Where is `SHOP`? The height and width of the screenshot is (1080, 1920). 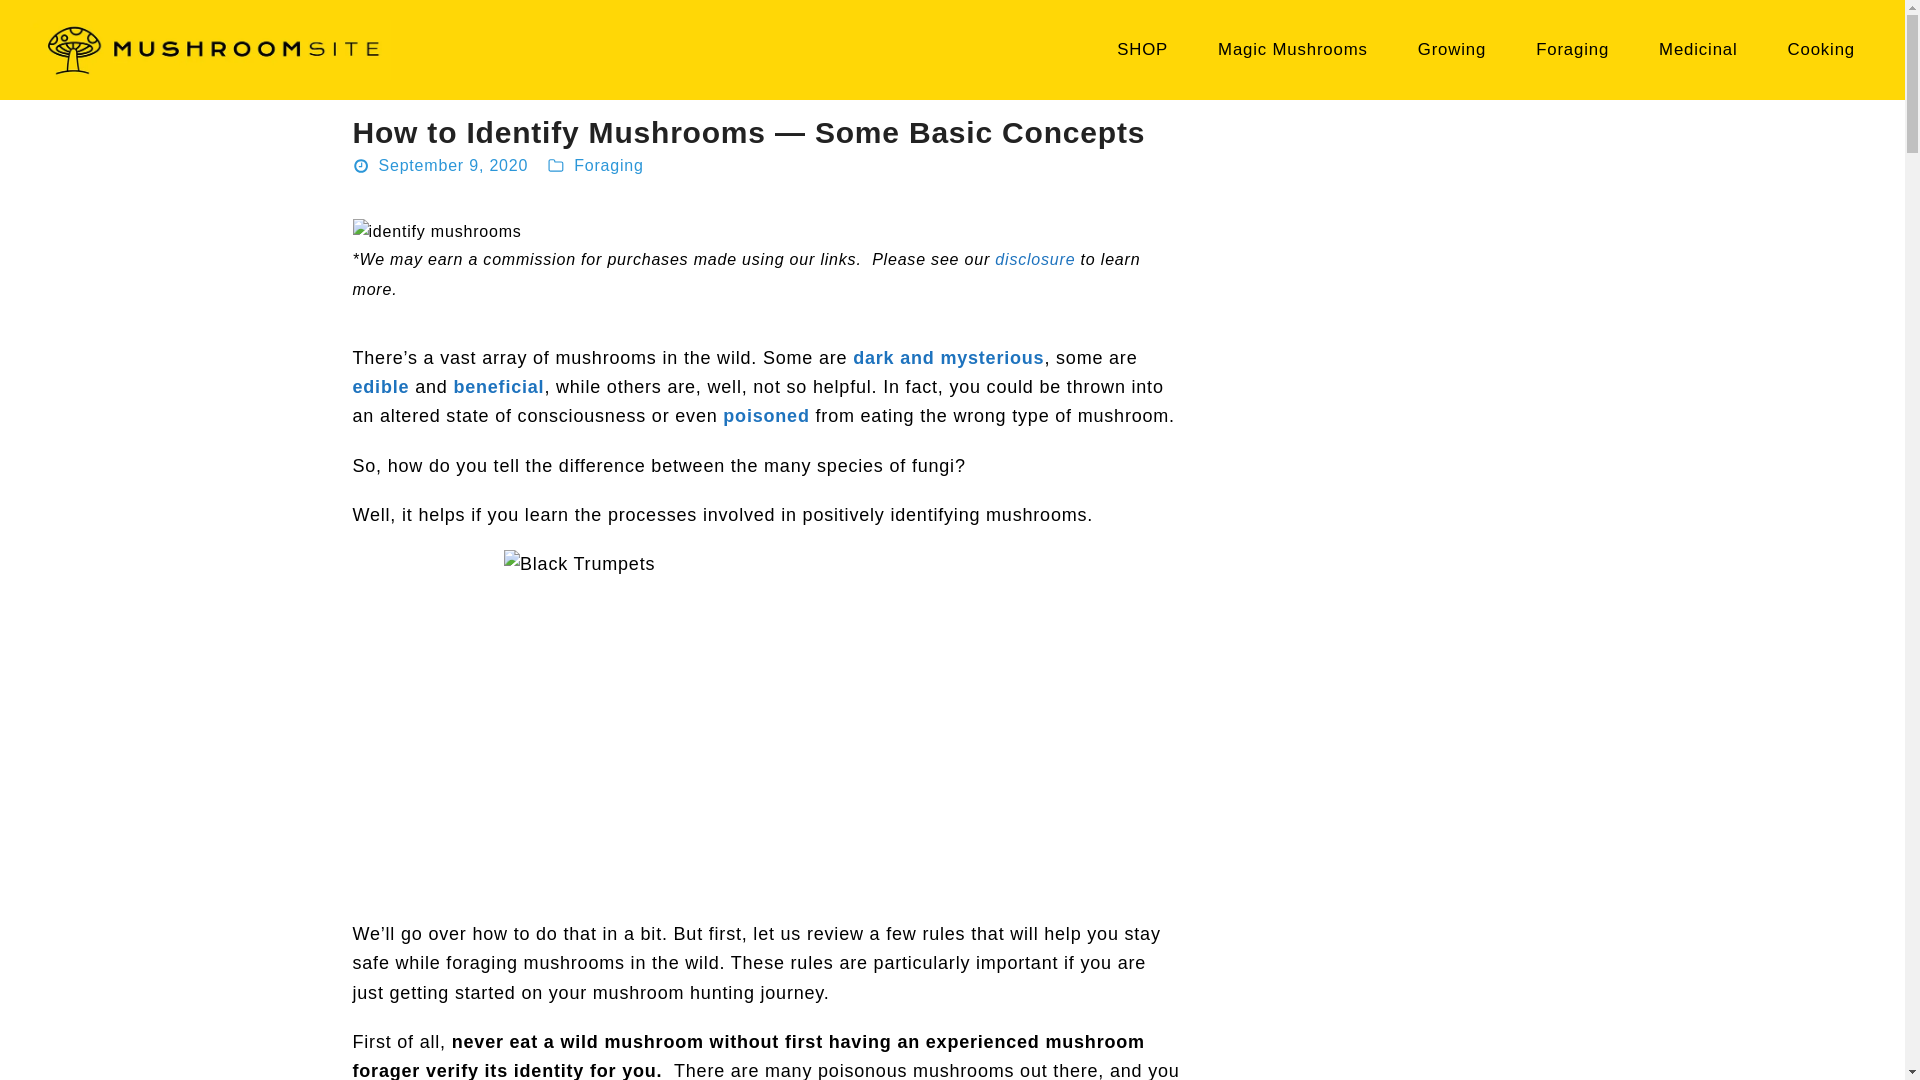
SHOP is located at coordinates (1142, 49).